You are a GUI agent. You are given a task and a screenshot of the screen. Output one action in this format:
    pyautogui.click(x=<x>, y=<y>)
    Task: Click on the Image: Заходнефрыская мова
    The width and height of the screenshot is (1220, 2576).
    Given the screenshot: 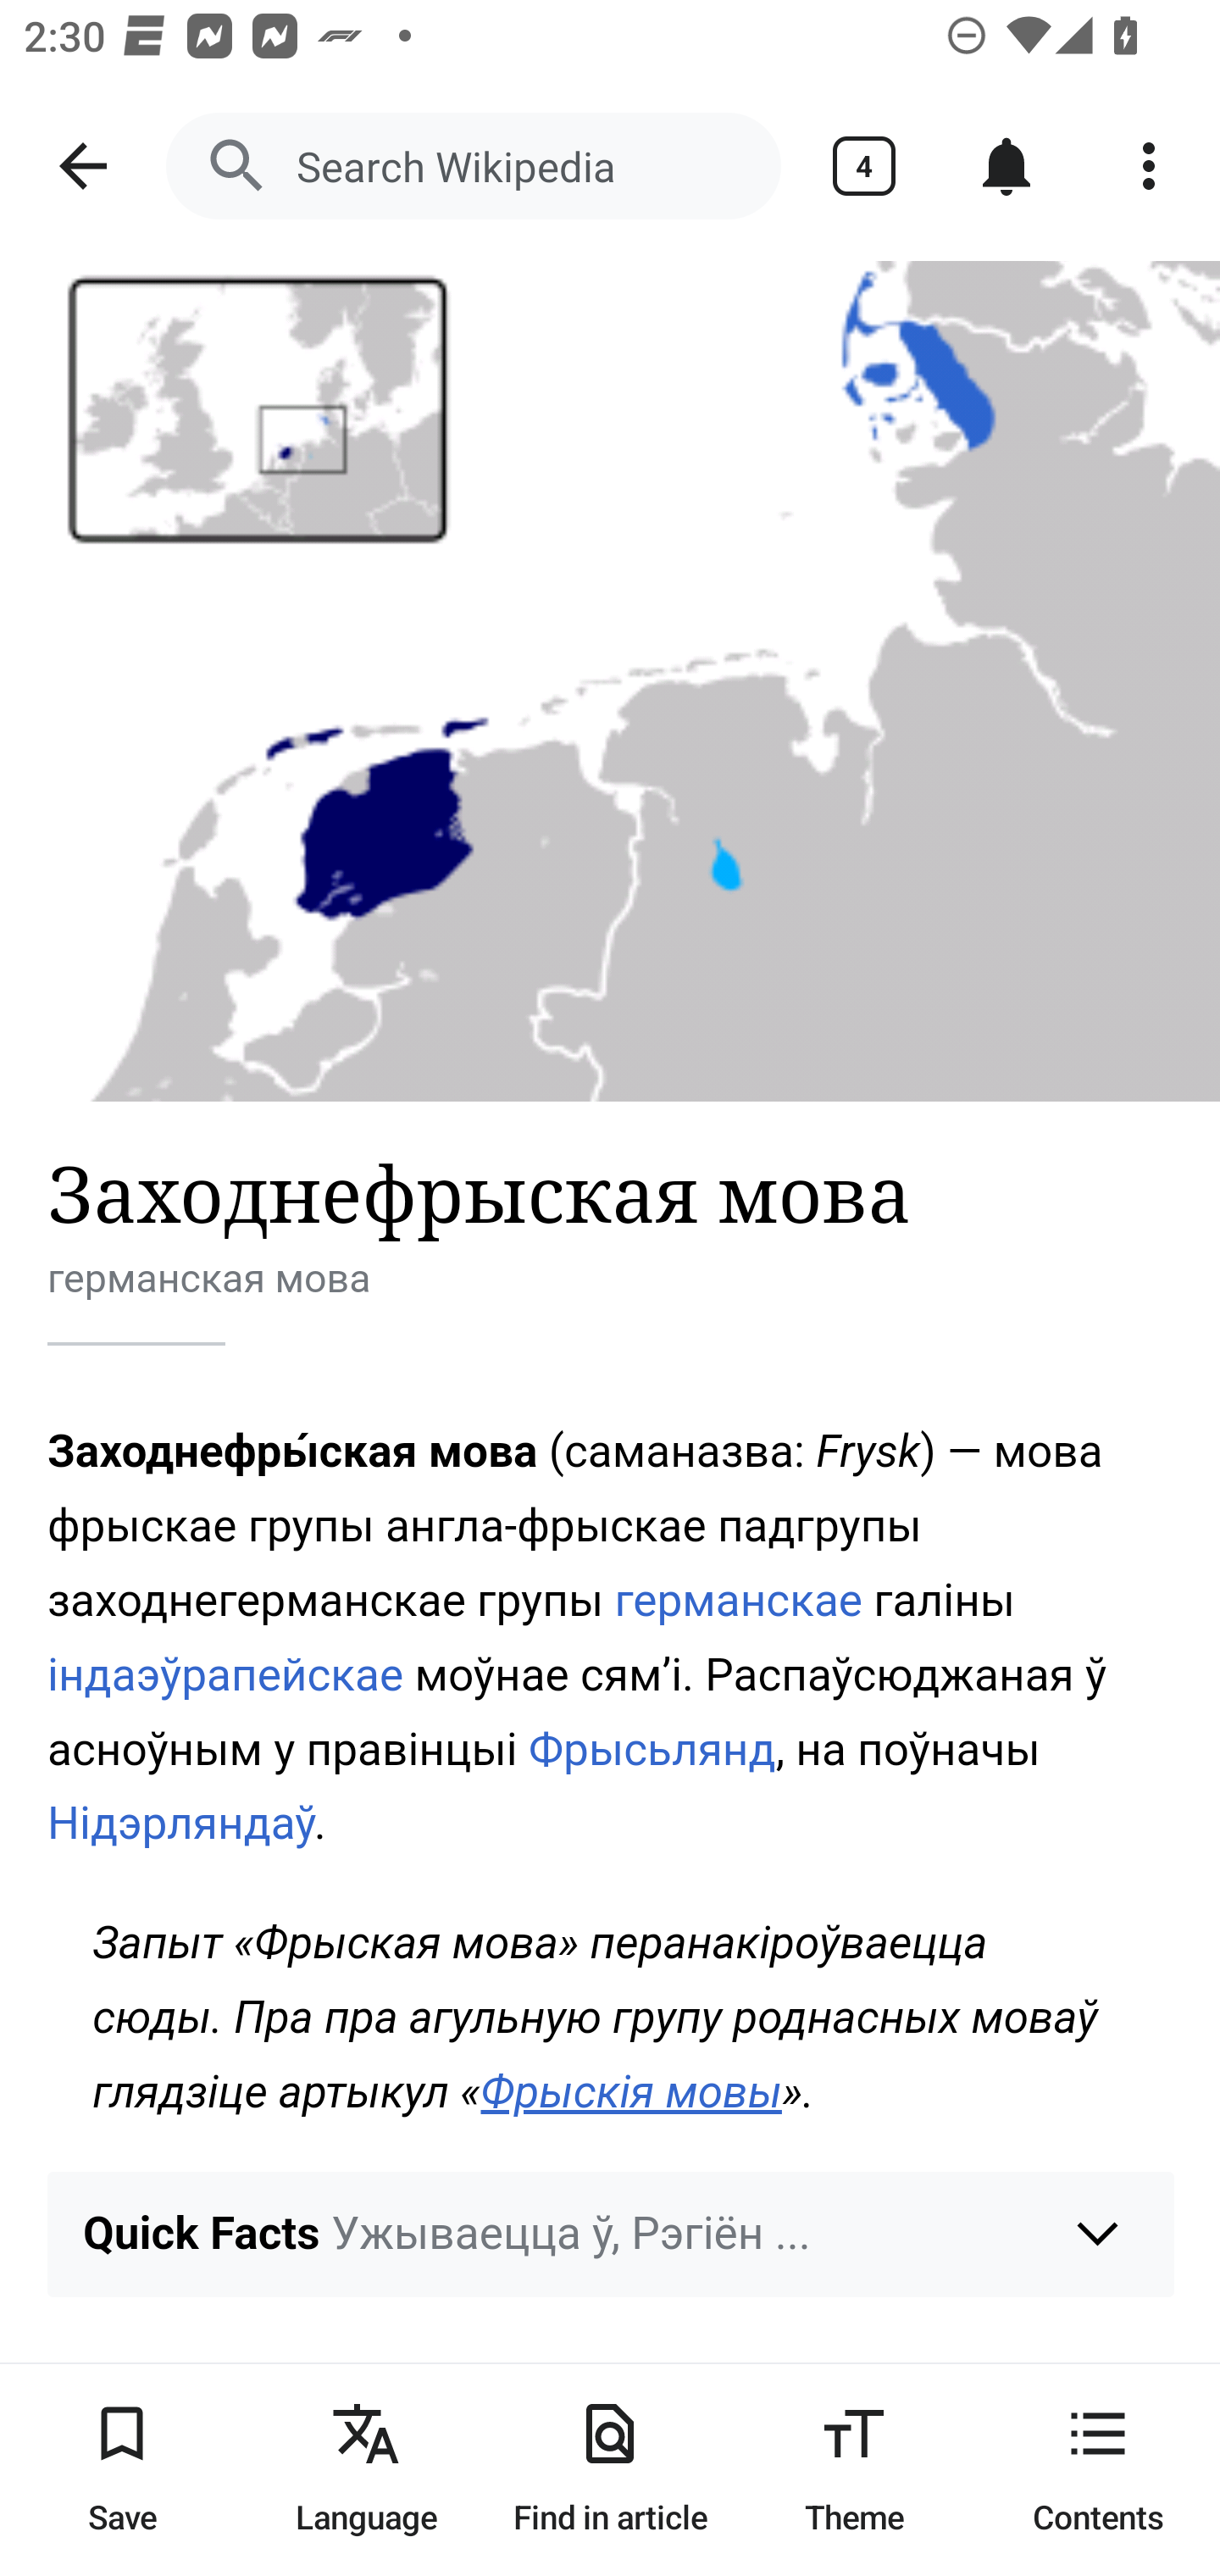 What is the action you would take?
    pyautogui.click(x=610, y=681)
    